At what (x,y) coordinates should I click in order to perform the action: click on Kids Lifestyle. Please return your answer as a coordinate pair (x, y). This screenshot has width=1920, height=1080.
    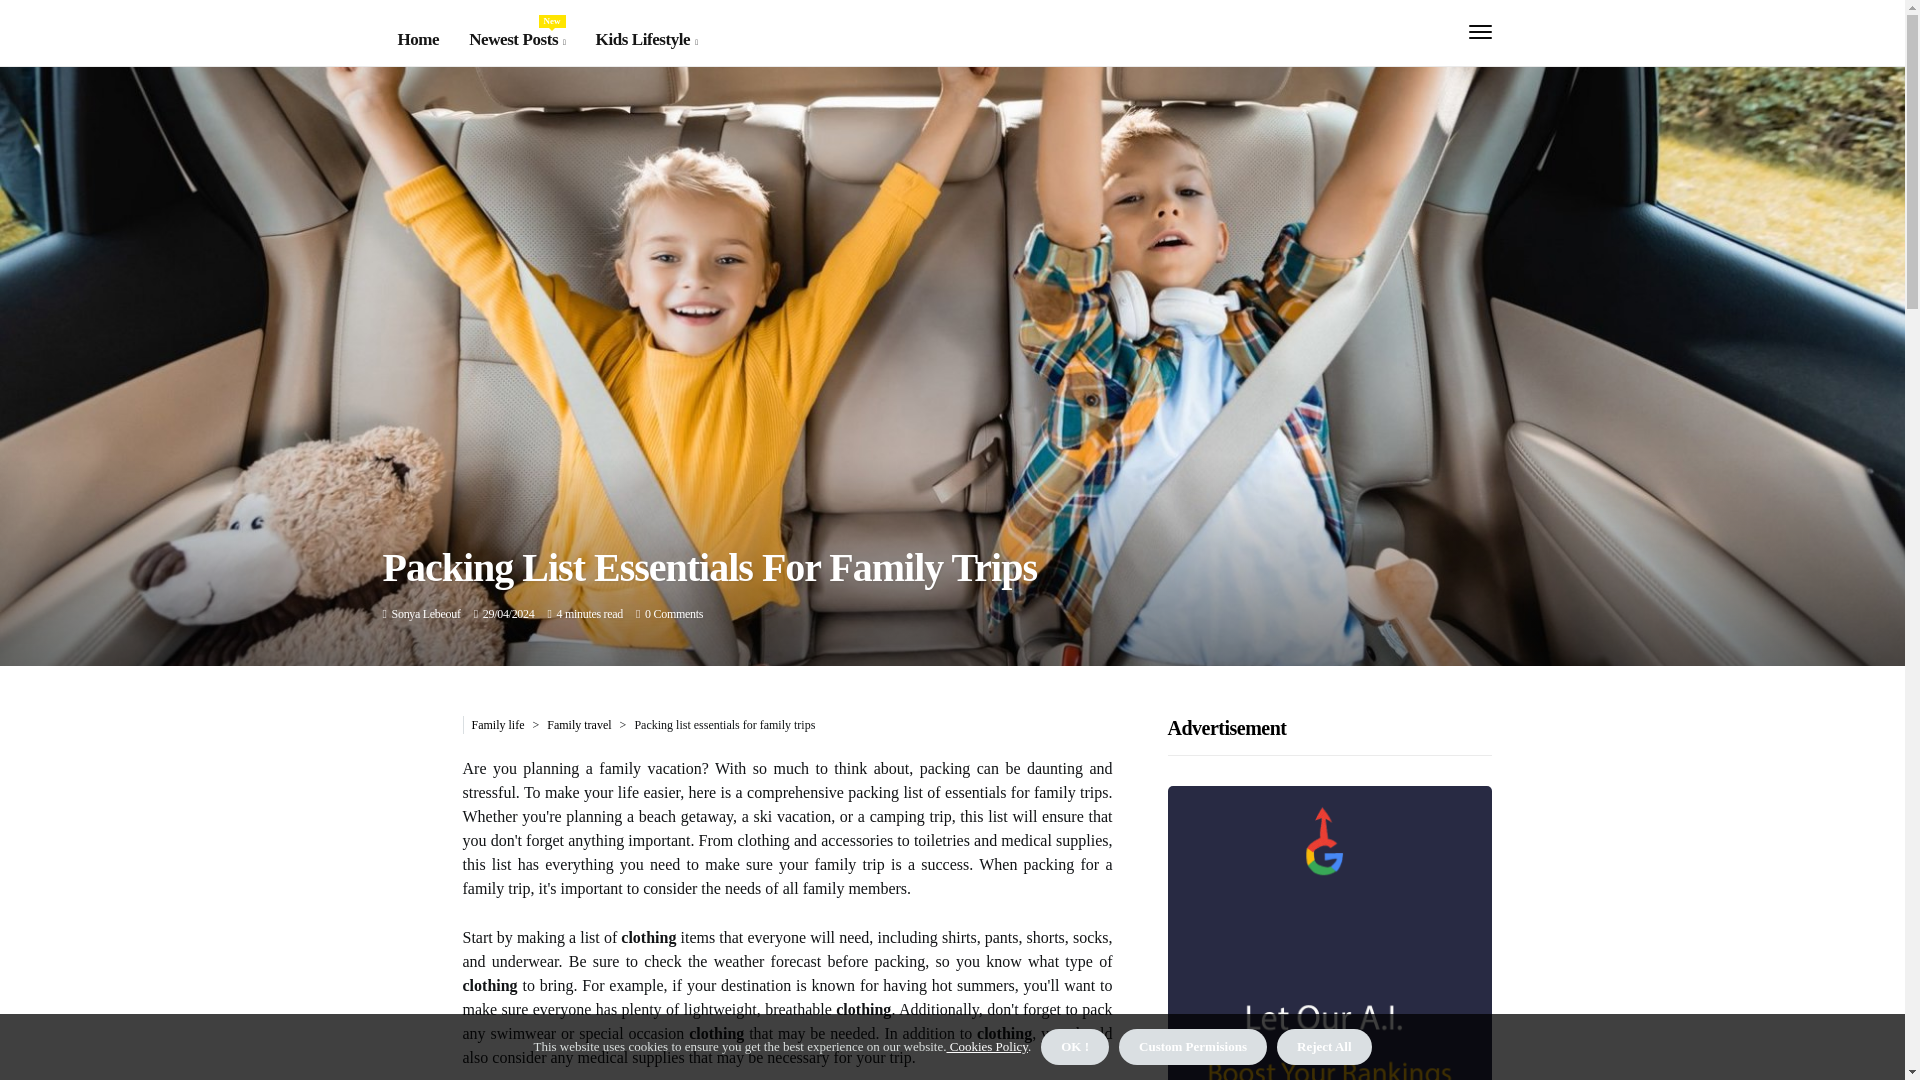
    Looking at the image, I should click on (646, 40).